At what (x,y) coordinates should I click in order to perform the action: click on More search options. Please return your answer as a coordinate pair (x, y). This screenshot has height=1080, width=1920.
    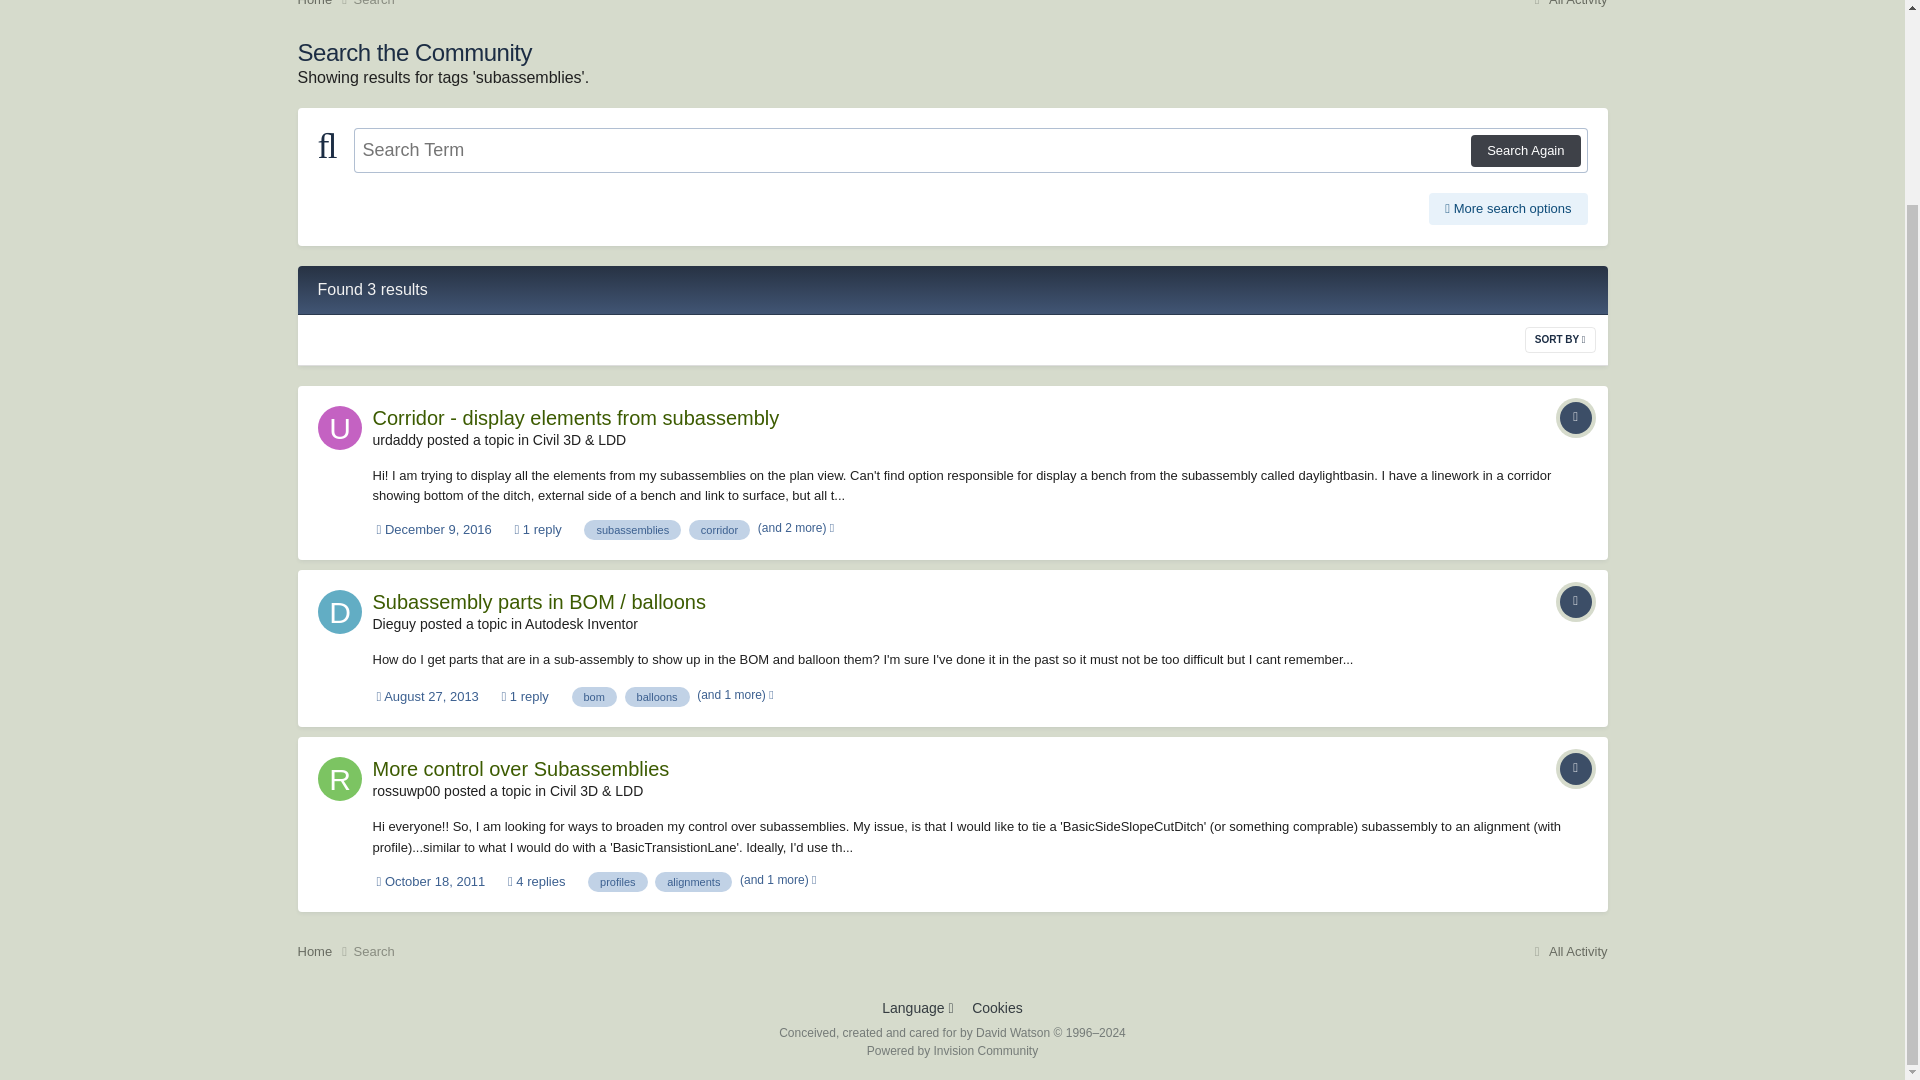
    Looking at the image, I should click on (1508, 208).